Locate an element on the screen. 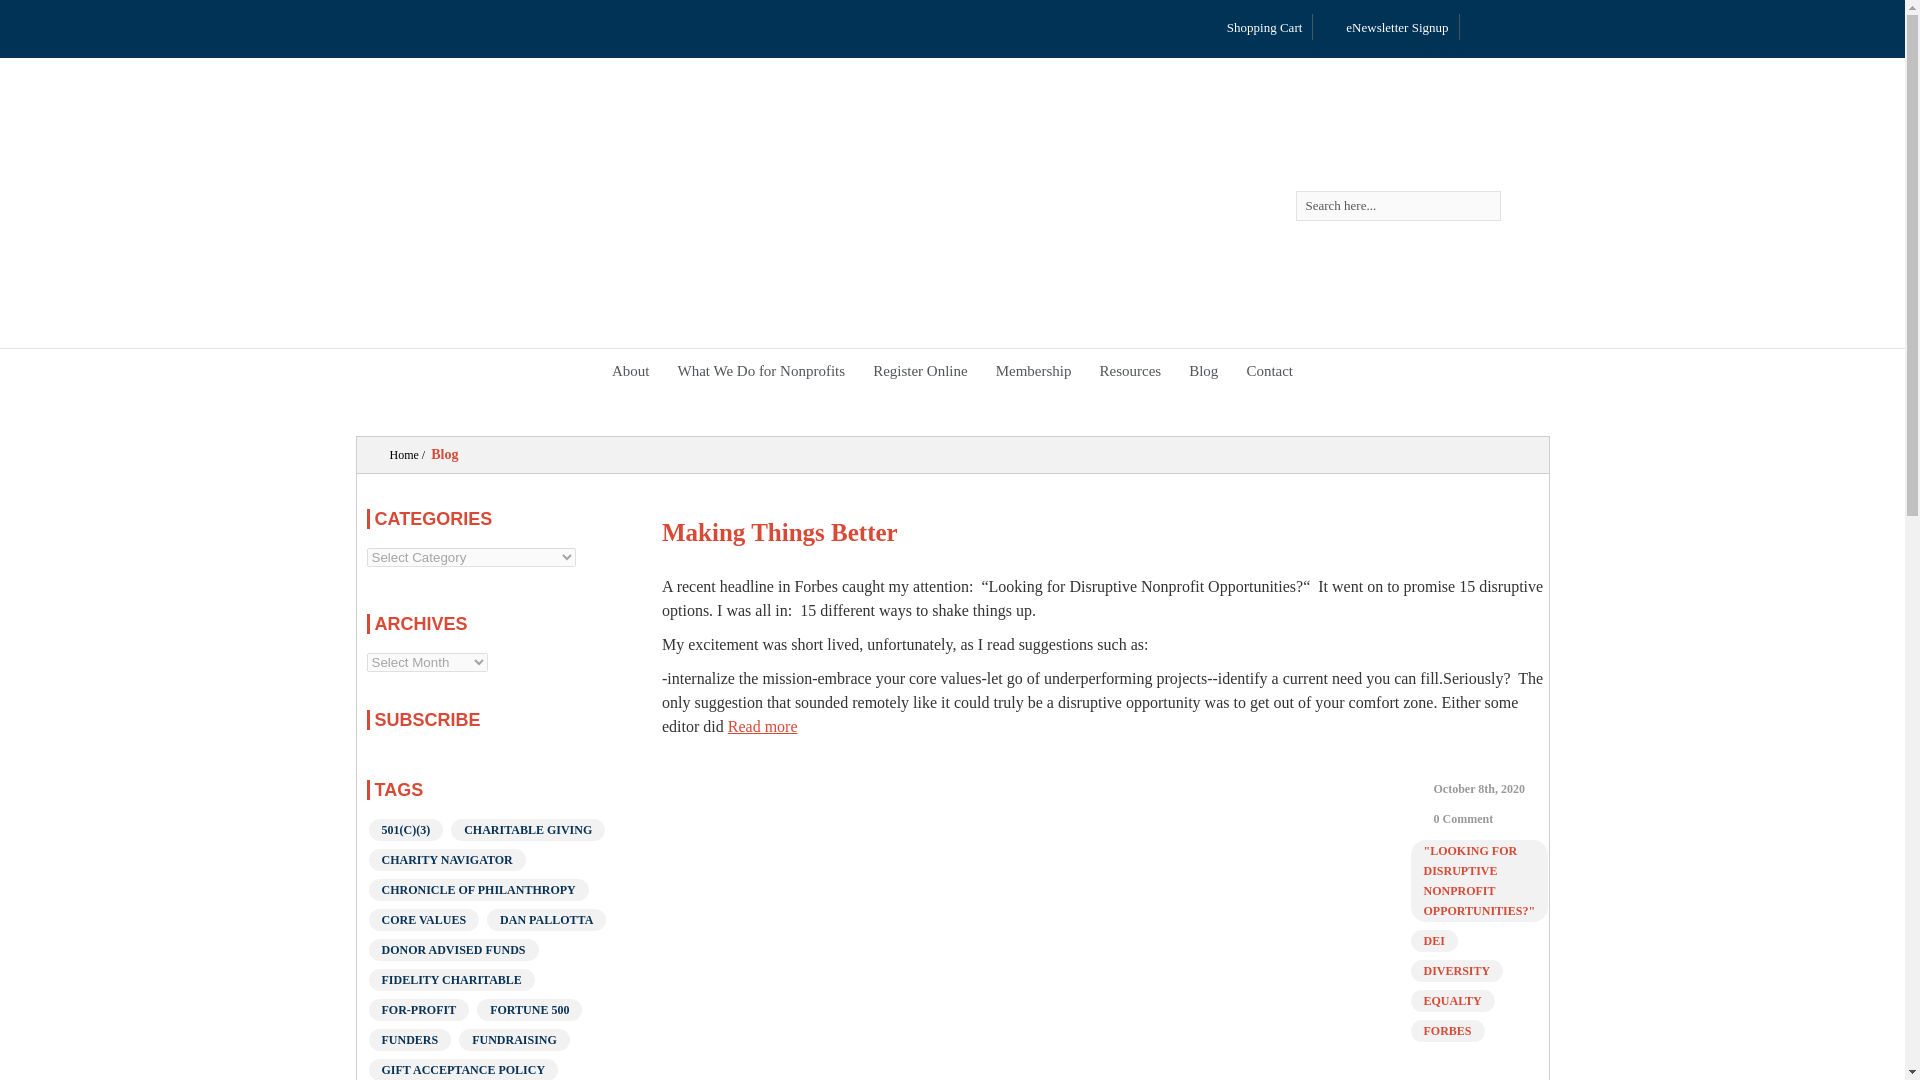 This screenshot has width=1920, height=1080. Twitter is located at coordinates (1510, 32).